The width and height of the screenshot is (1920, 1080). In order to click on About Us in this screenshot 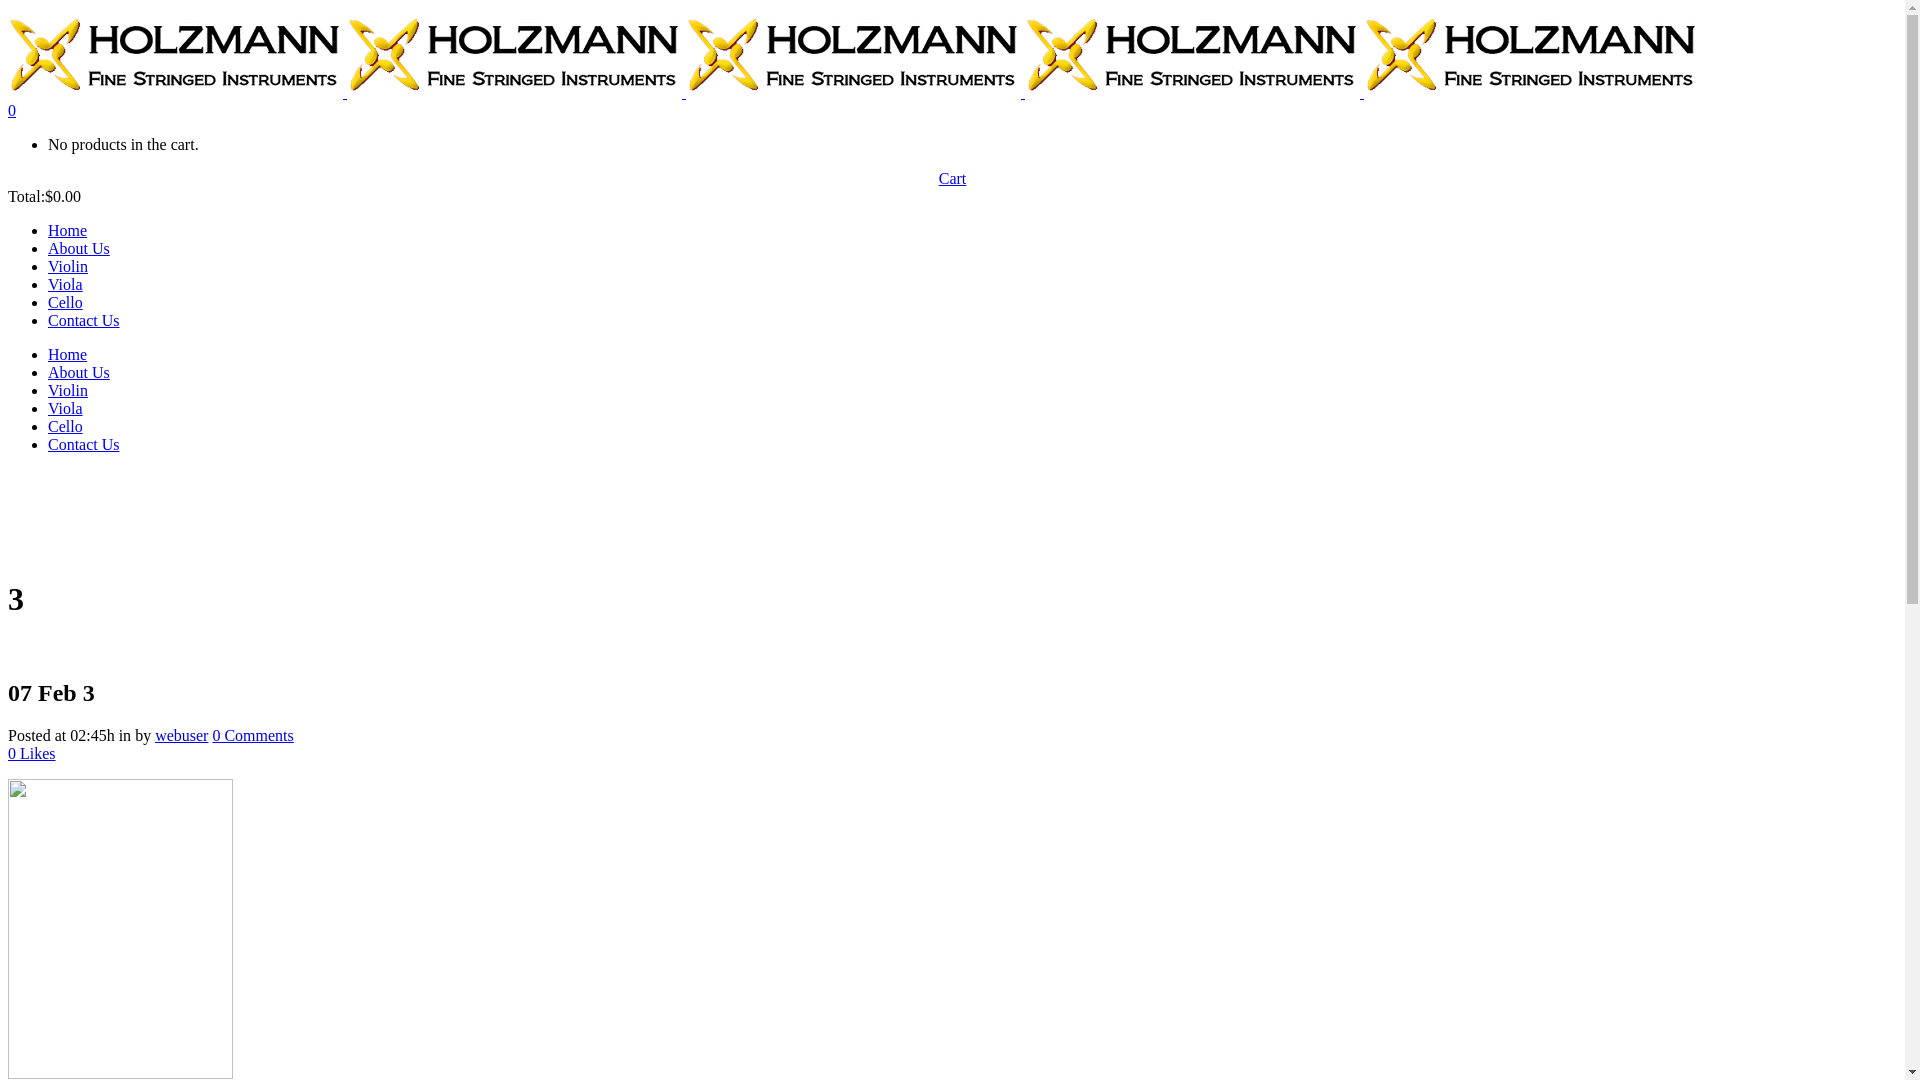, I will do `click(79, 248)`.